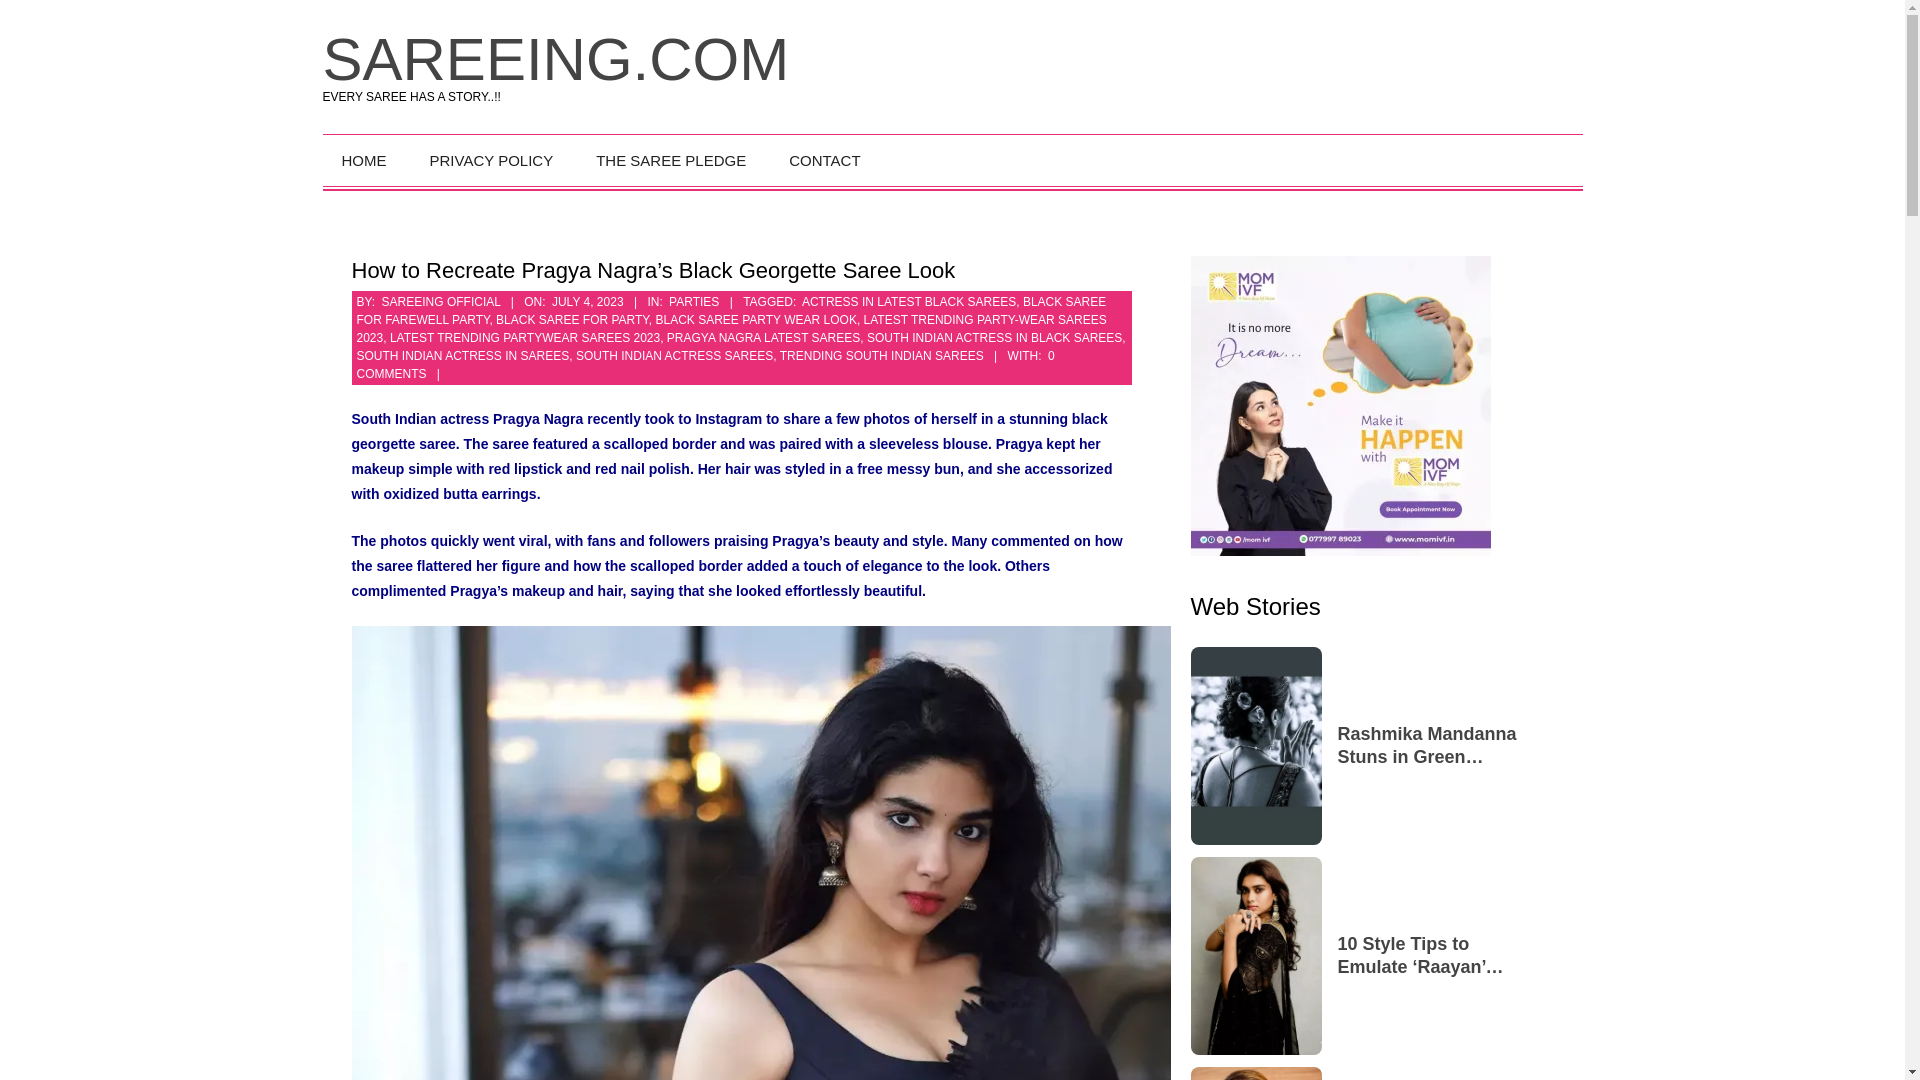  What do you see at coordinates (730, 310) in the screenshot?
I see `BLACK SAREE FOR FAREWELL PARTY` at bounding box center [730, 310].